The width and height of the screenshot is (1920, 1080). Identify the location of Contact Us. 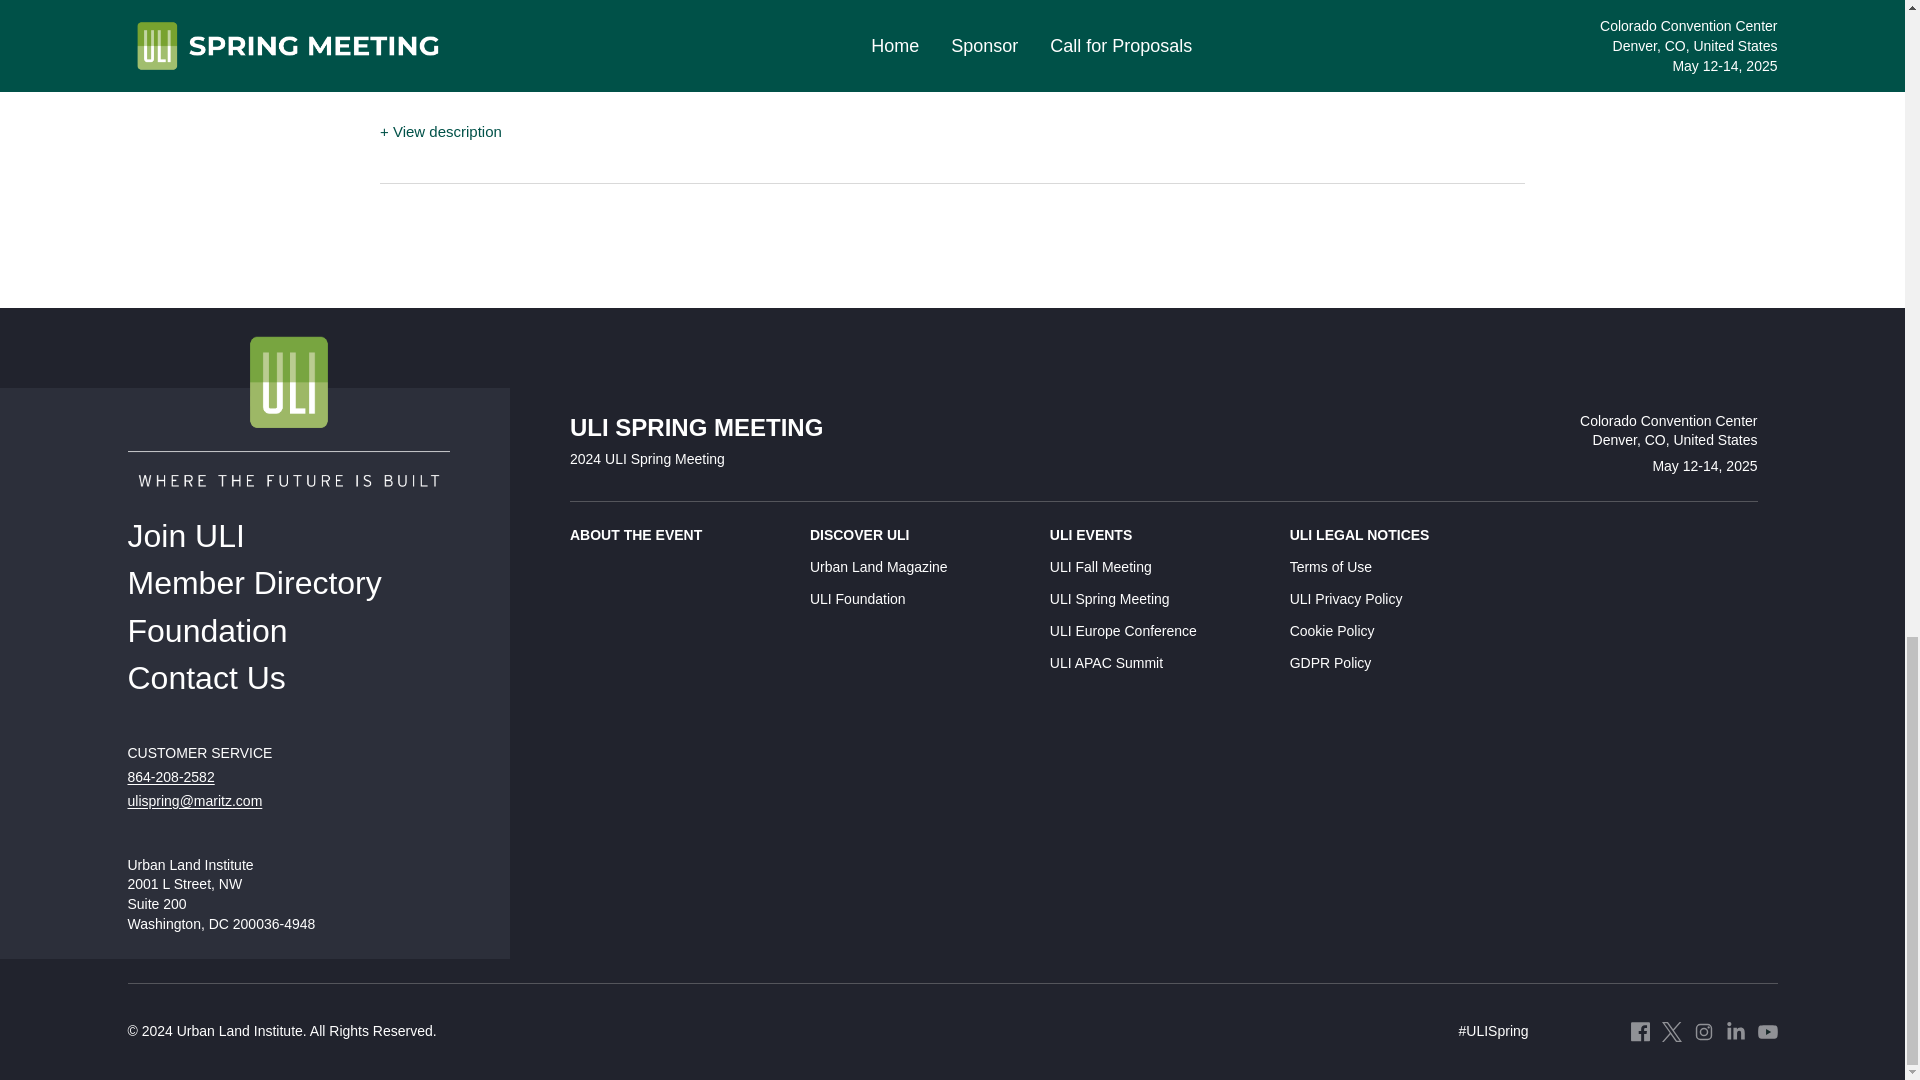
(207, 677).